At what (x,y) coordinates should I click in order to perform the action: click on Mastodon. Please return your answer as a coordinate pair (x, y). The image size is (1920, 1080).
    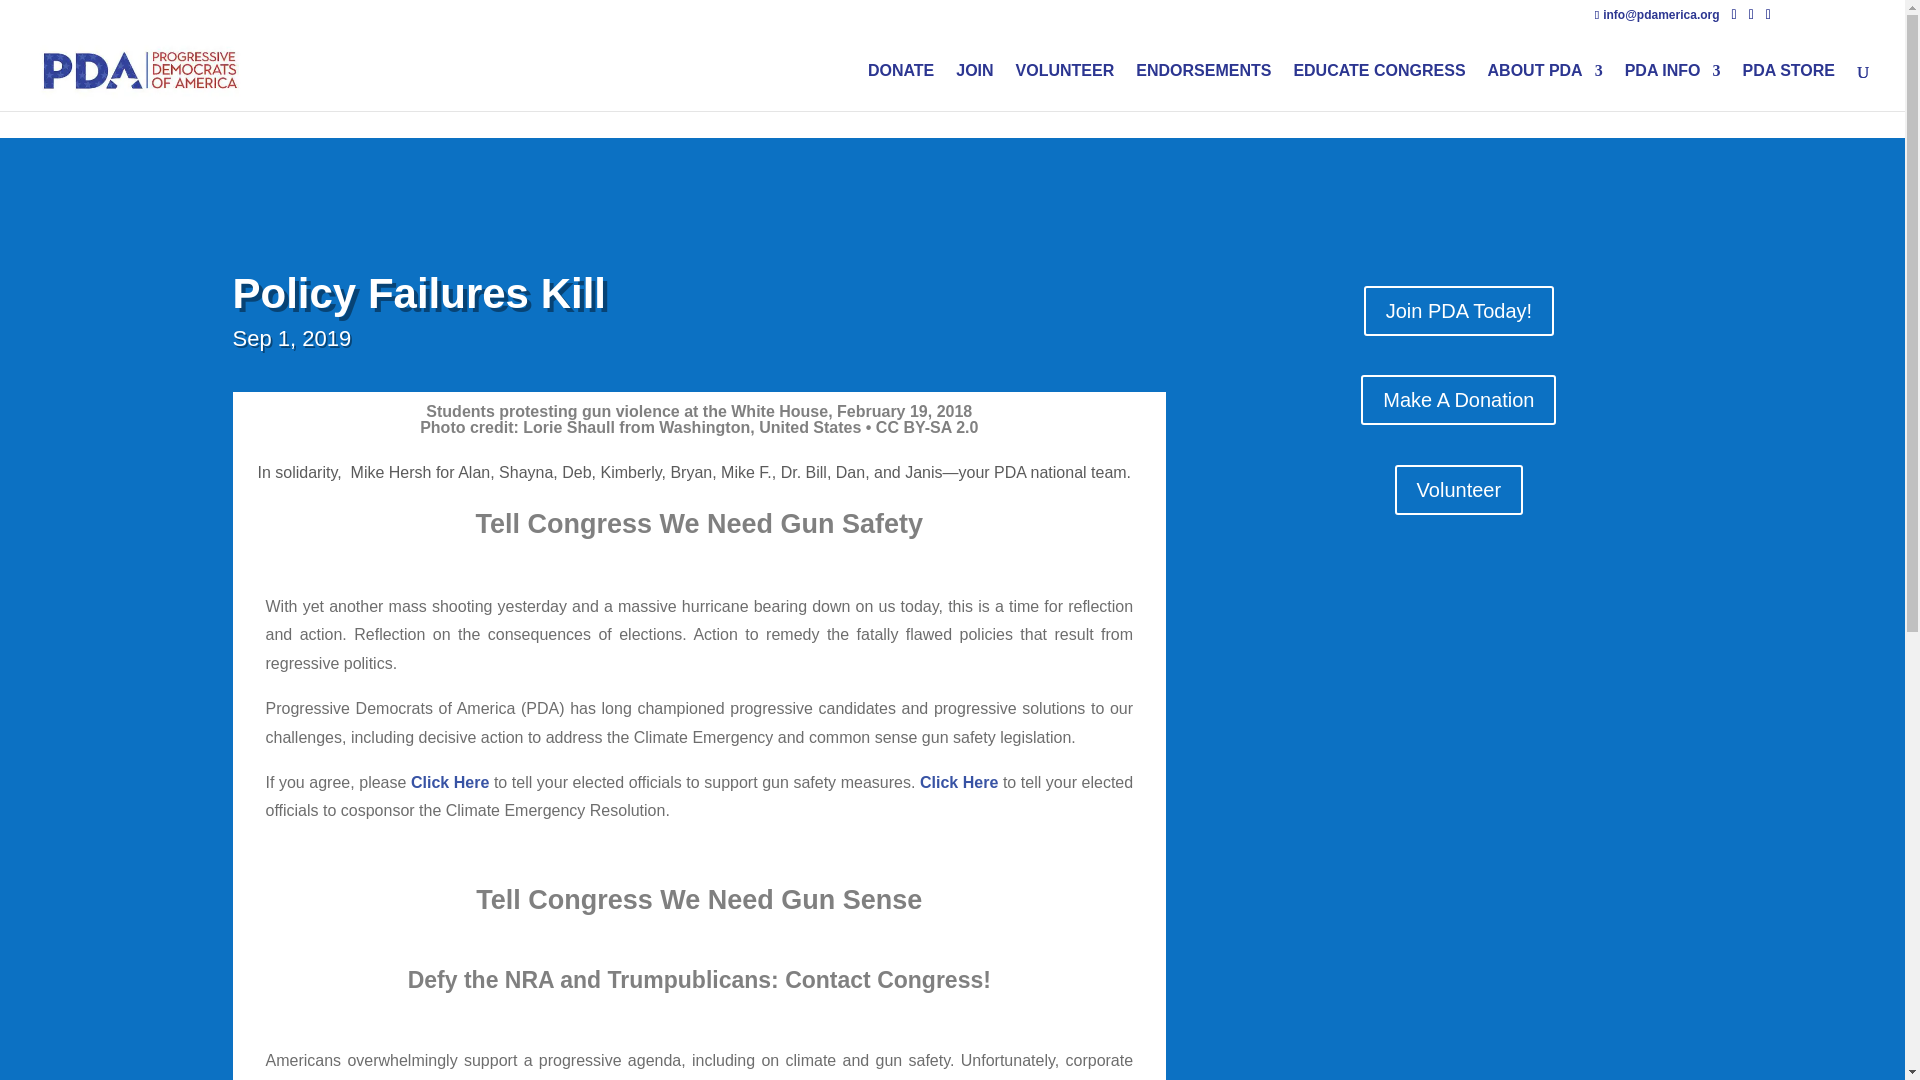
    Looking at the image, I should click on (34, 13).